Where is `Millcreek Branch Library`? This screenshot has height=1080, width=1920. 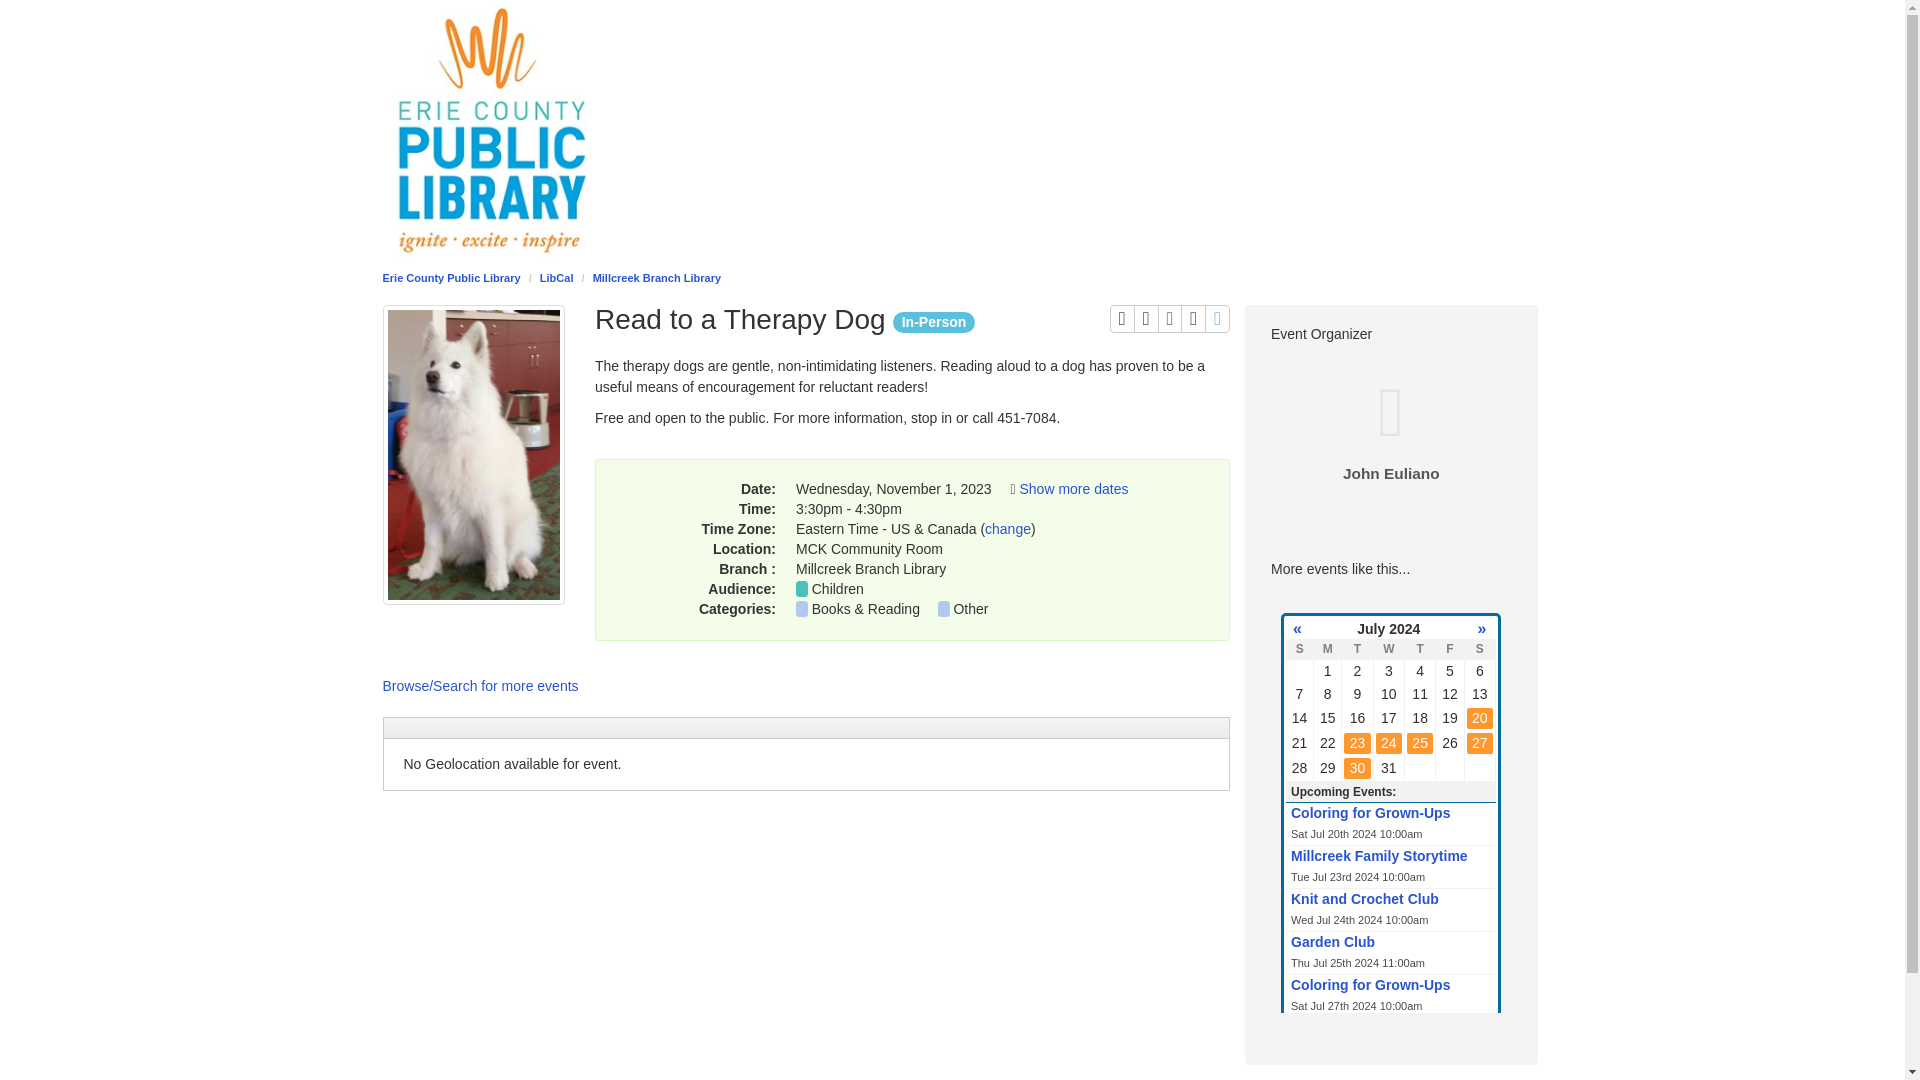
Millcreek Branch Library is located at coordinates (1218, 318).